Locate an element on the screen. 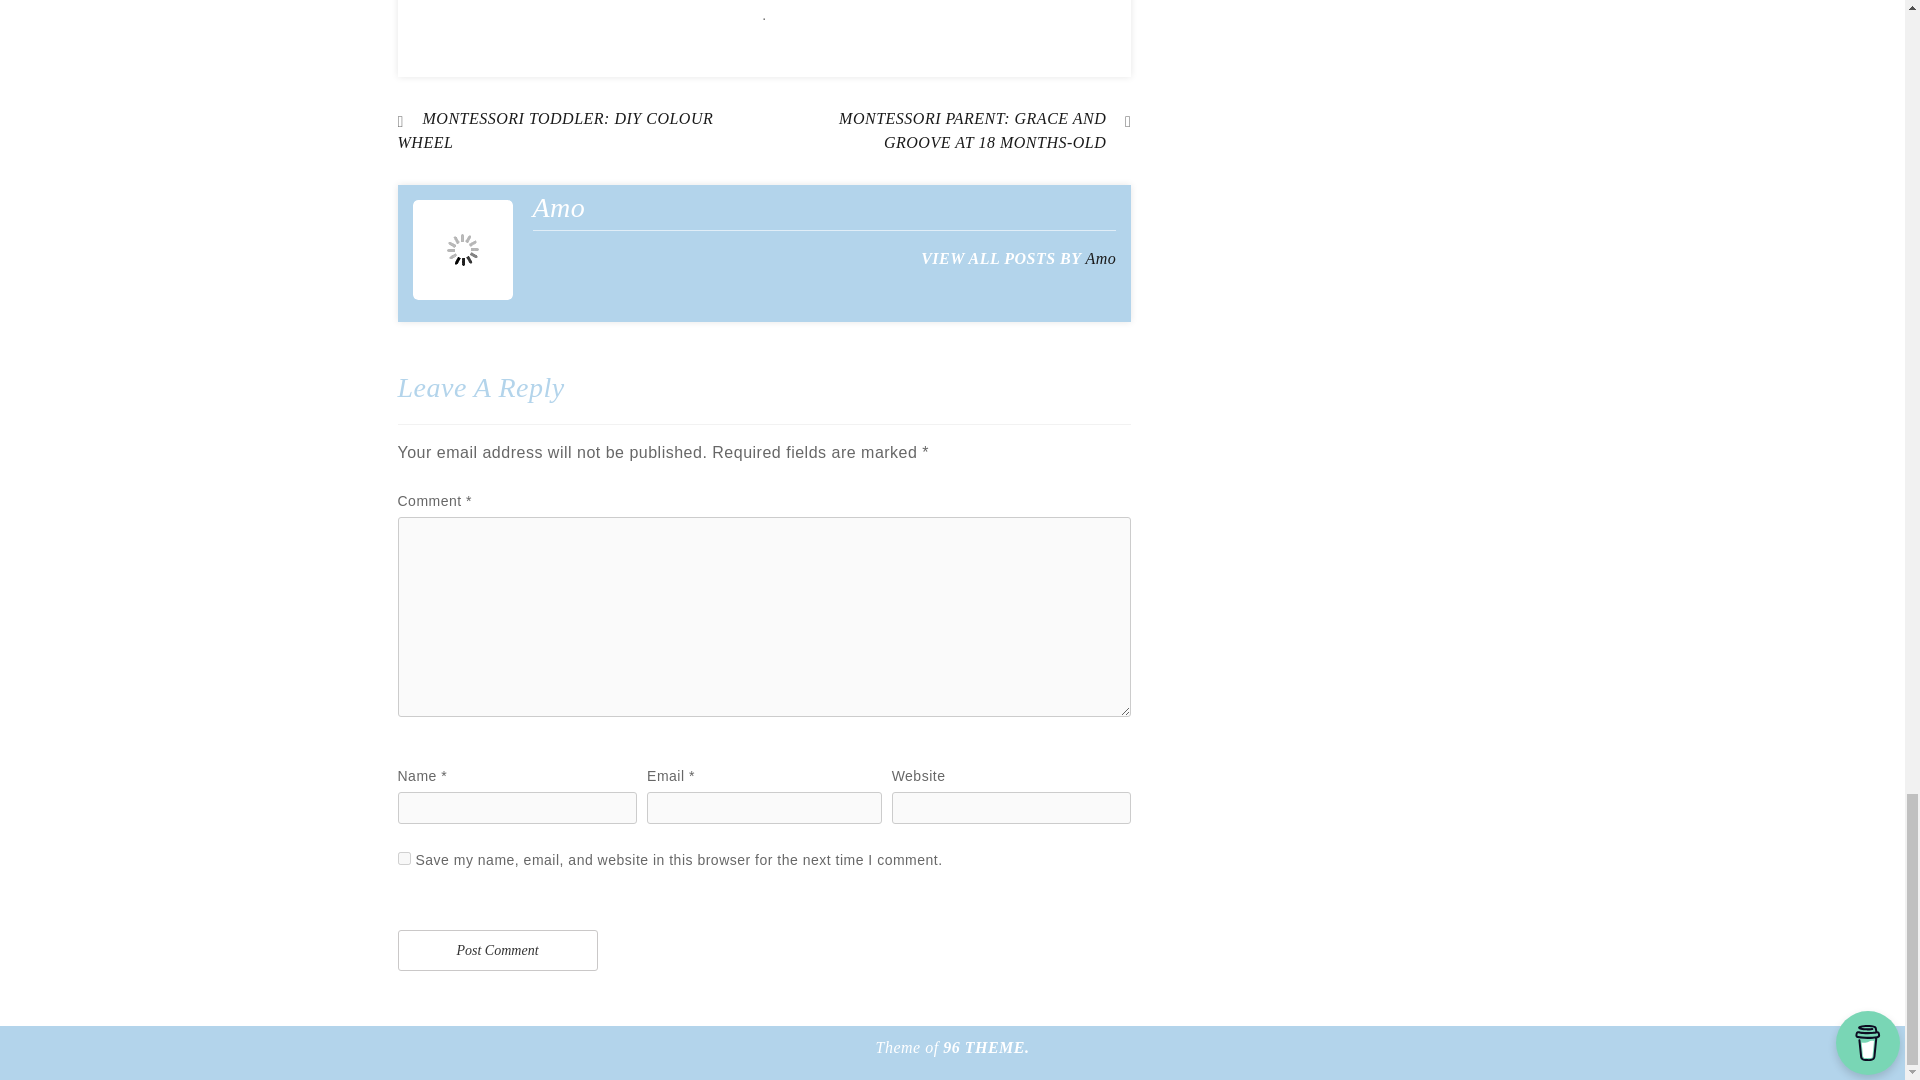  yes is located at coordinates (404, 858).